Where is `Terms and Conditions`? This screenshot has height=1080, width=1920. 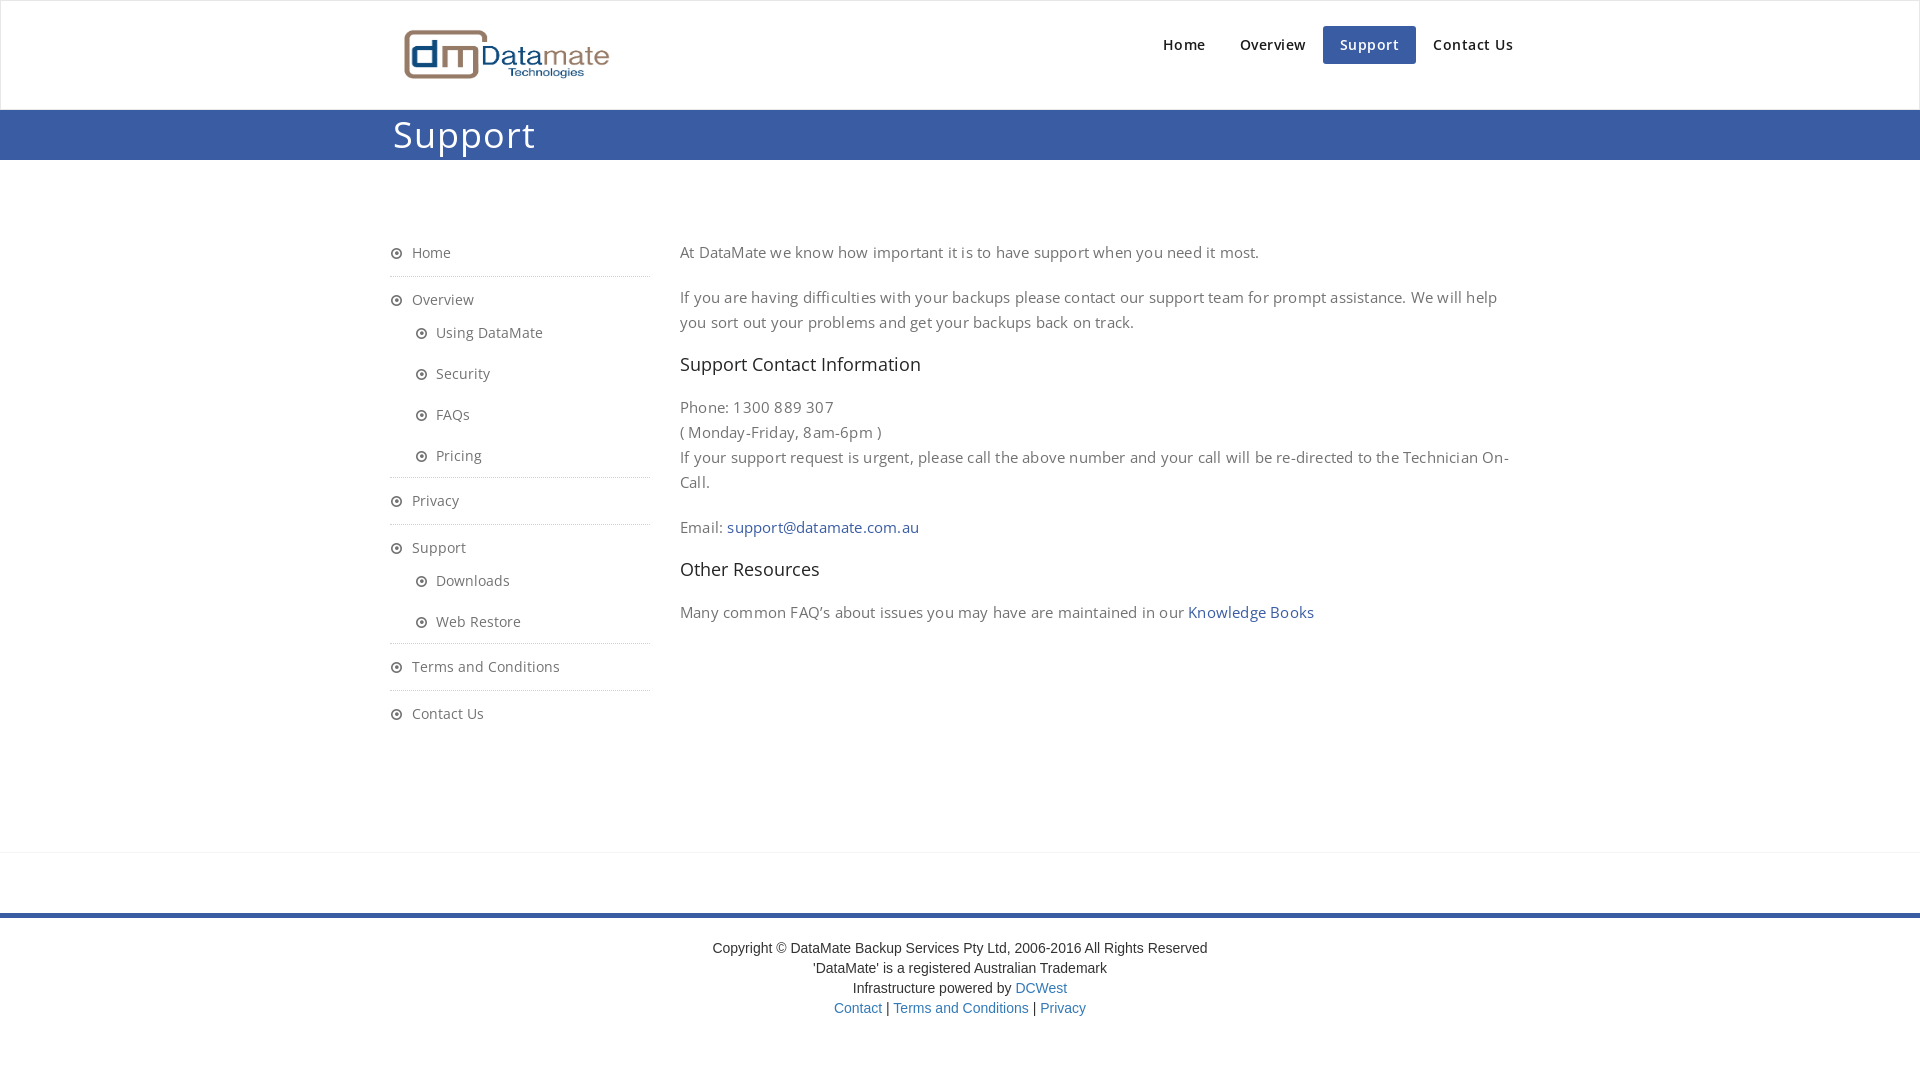
Terms and Conditions is located at coordinates (960, 1008).